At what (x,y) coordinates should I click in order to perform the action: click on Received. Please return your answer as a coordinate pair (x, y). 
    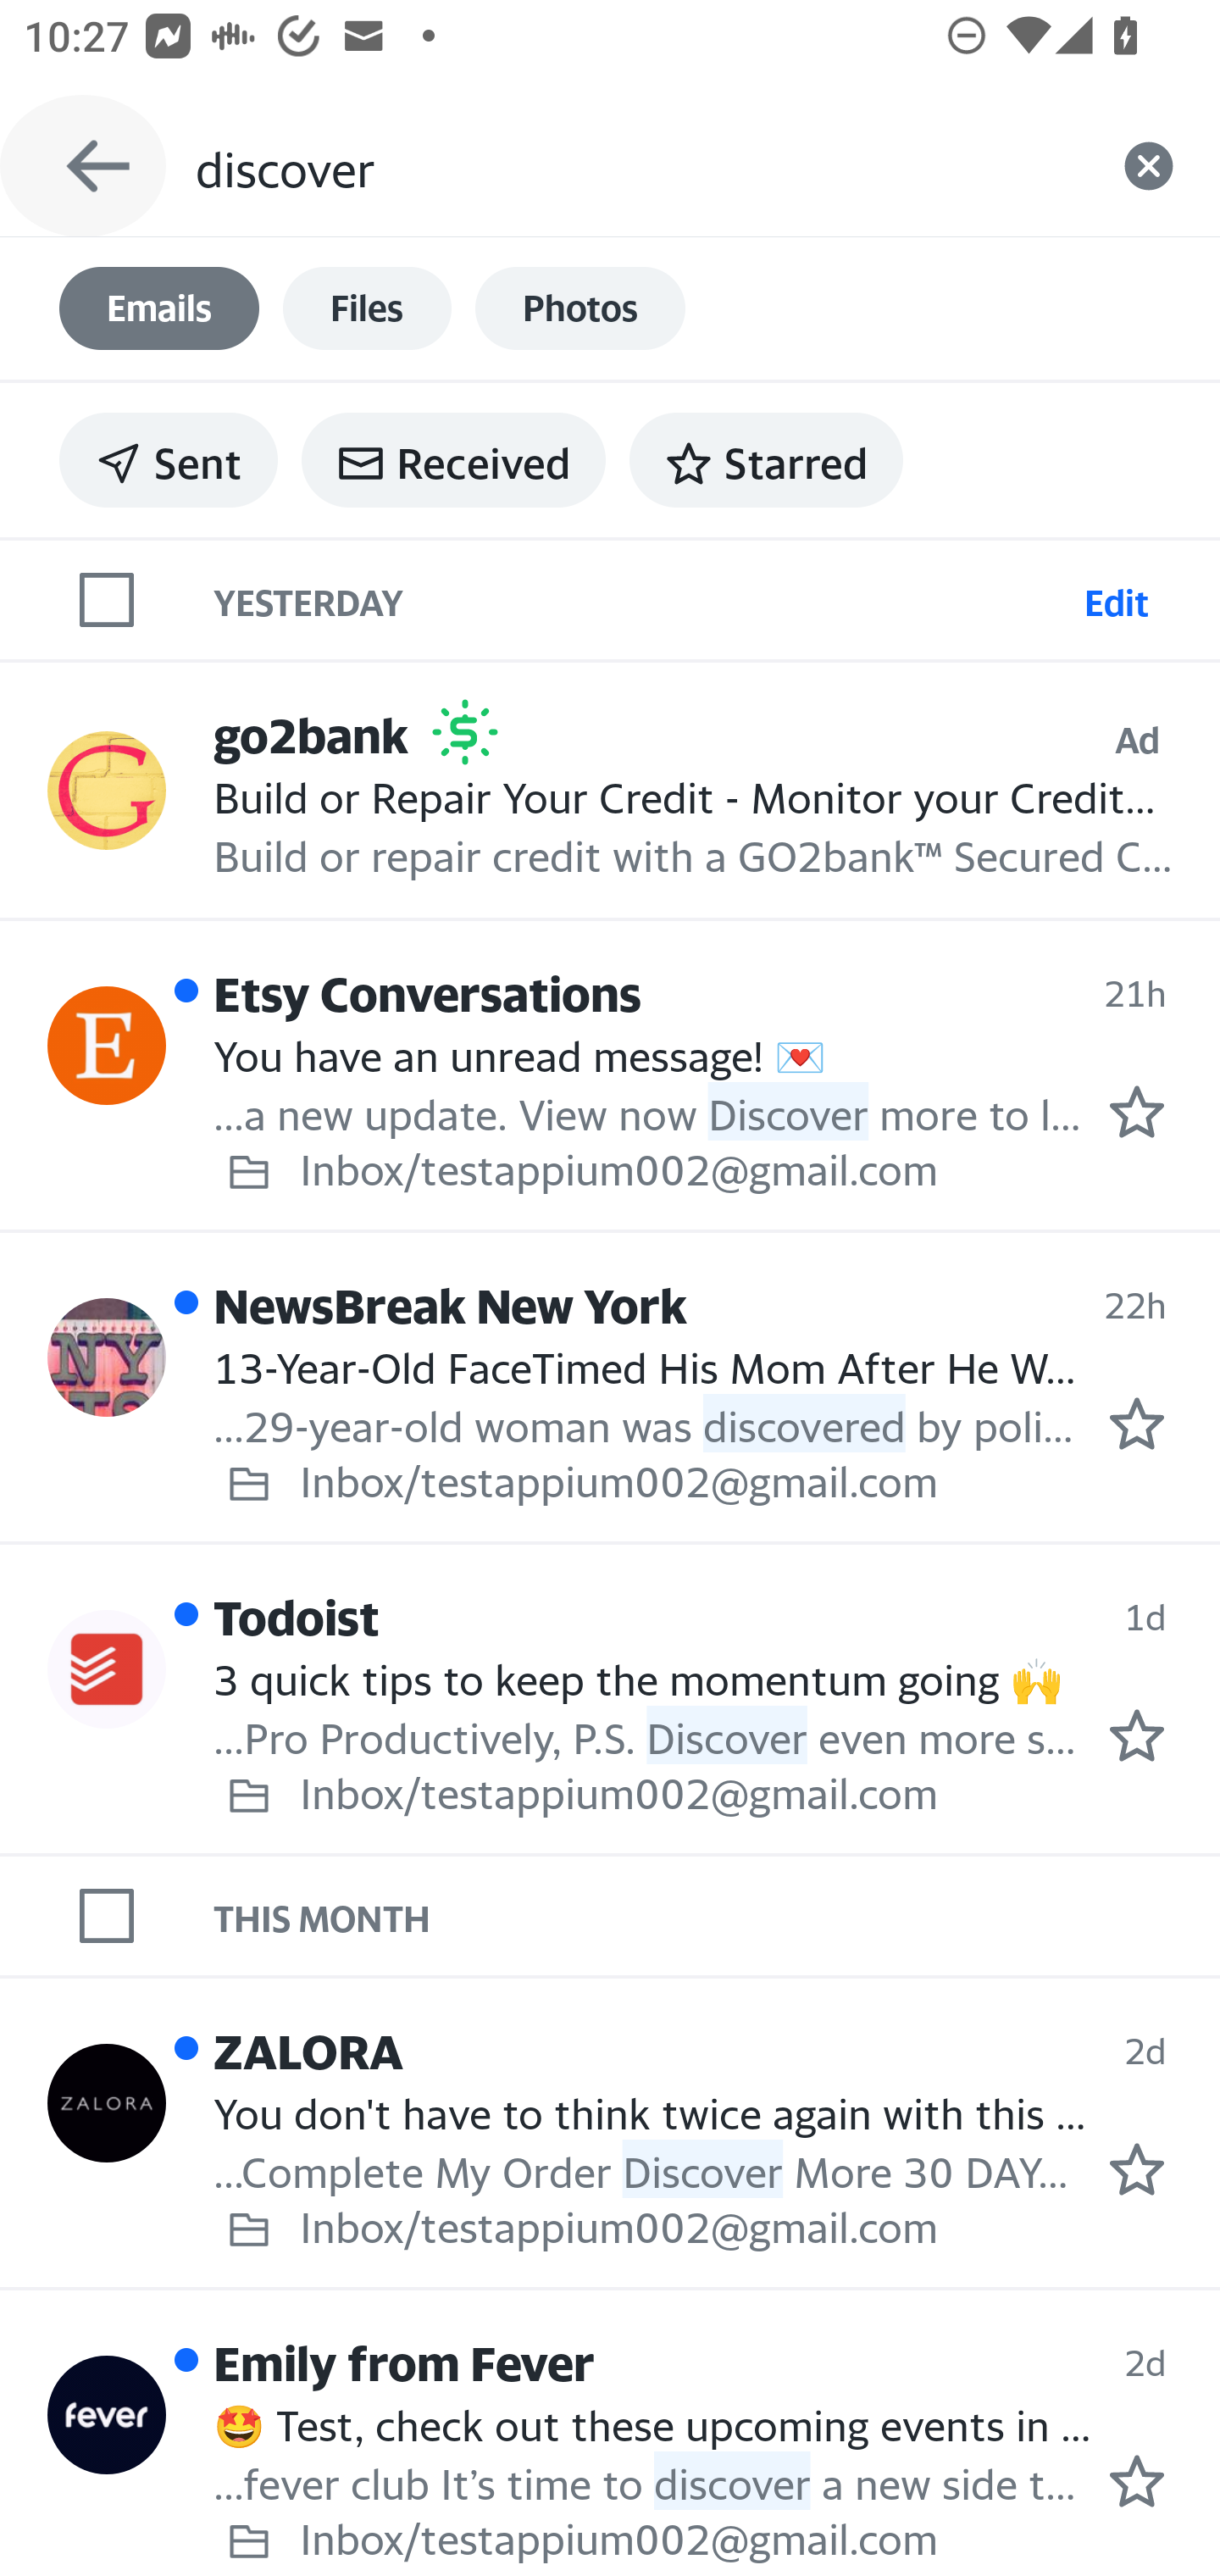
    Looking at the image, I should click on (453, 459).